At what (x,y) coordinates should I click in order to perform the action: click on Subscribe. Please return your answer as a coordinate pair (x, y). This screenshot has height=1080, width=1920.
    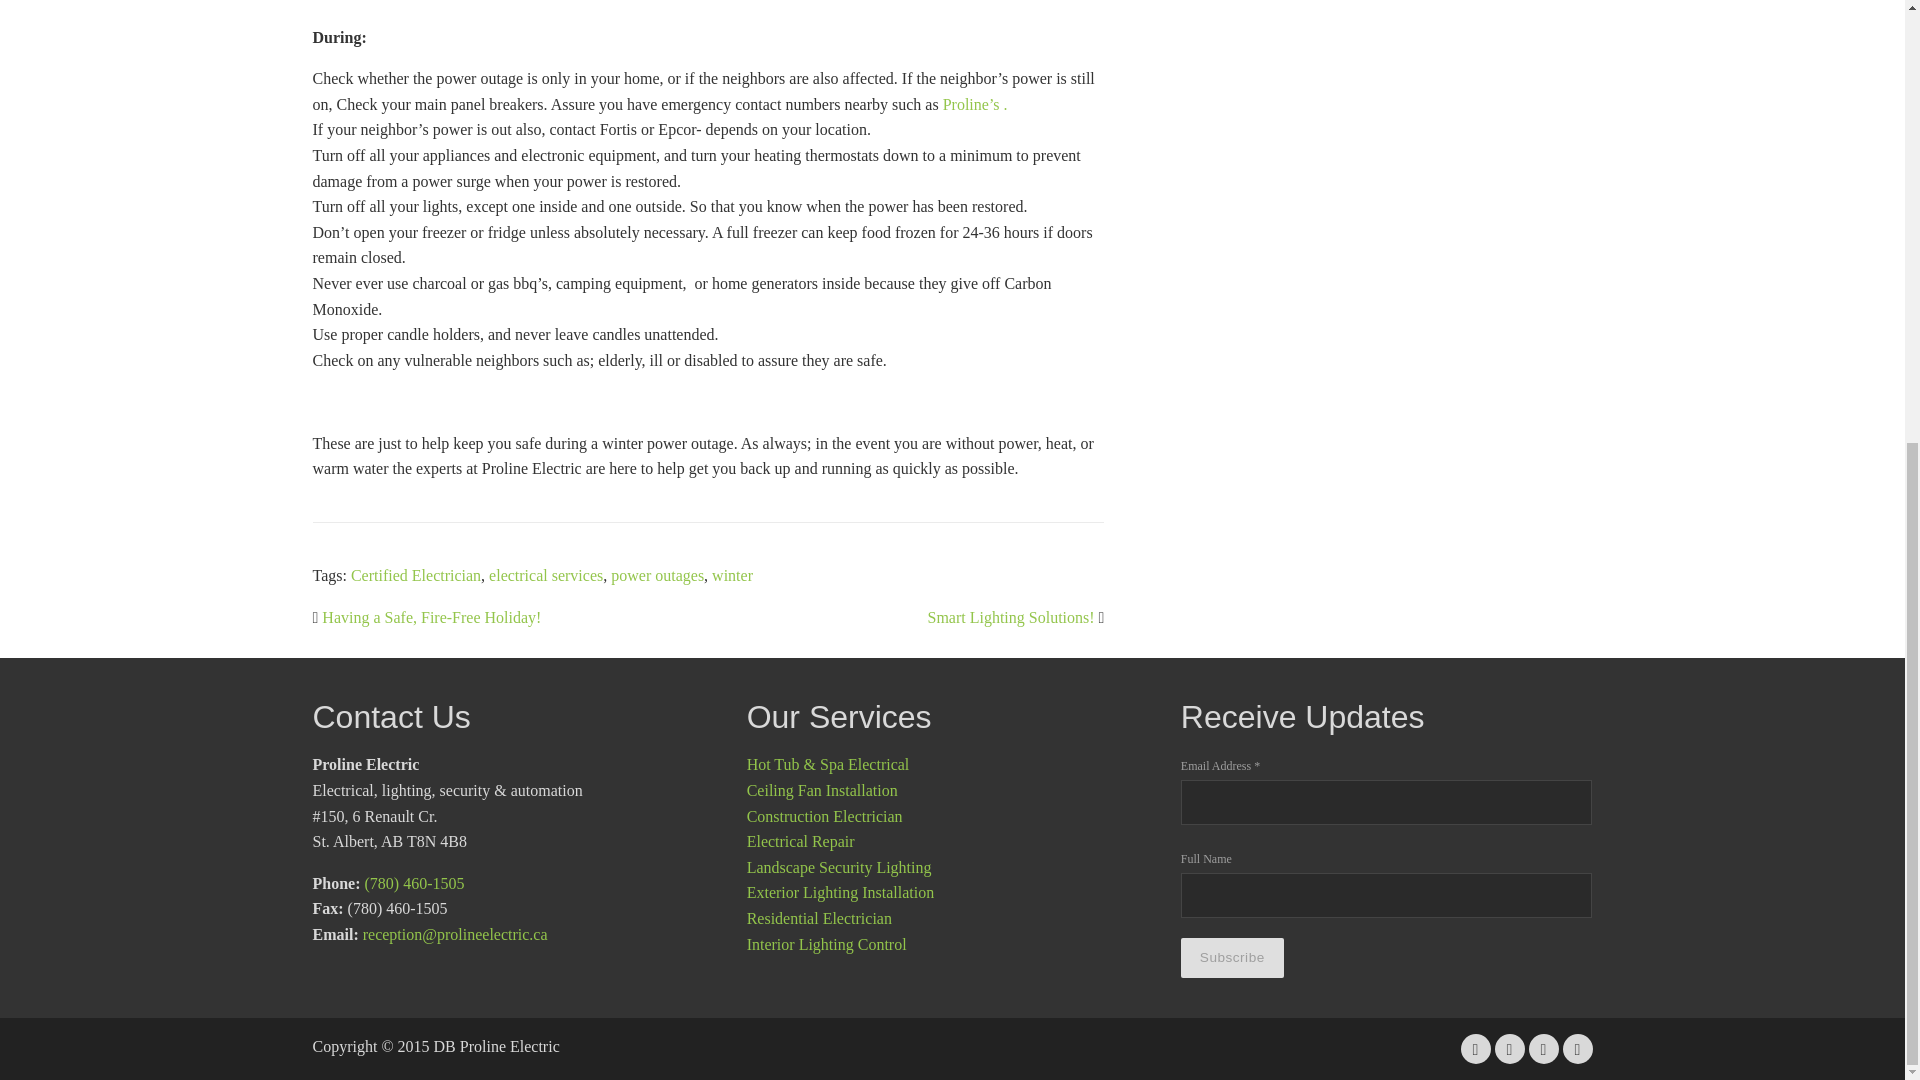
    Looking at the image, I should click on (1232, 958).